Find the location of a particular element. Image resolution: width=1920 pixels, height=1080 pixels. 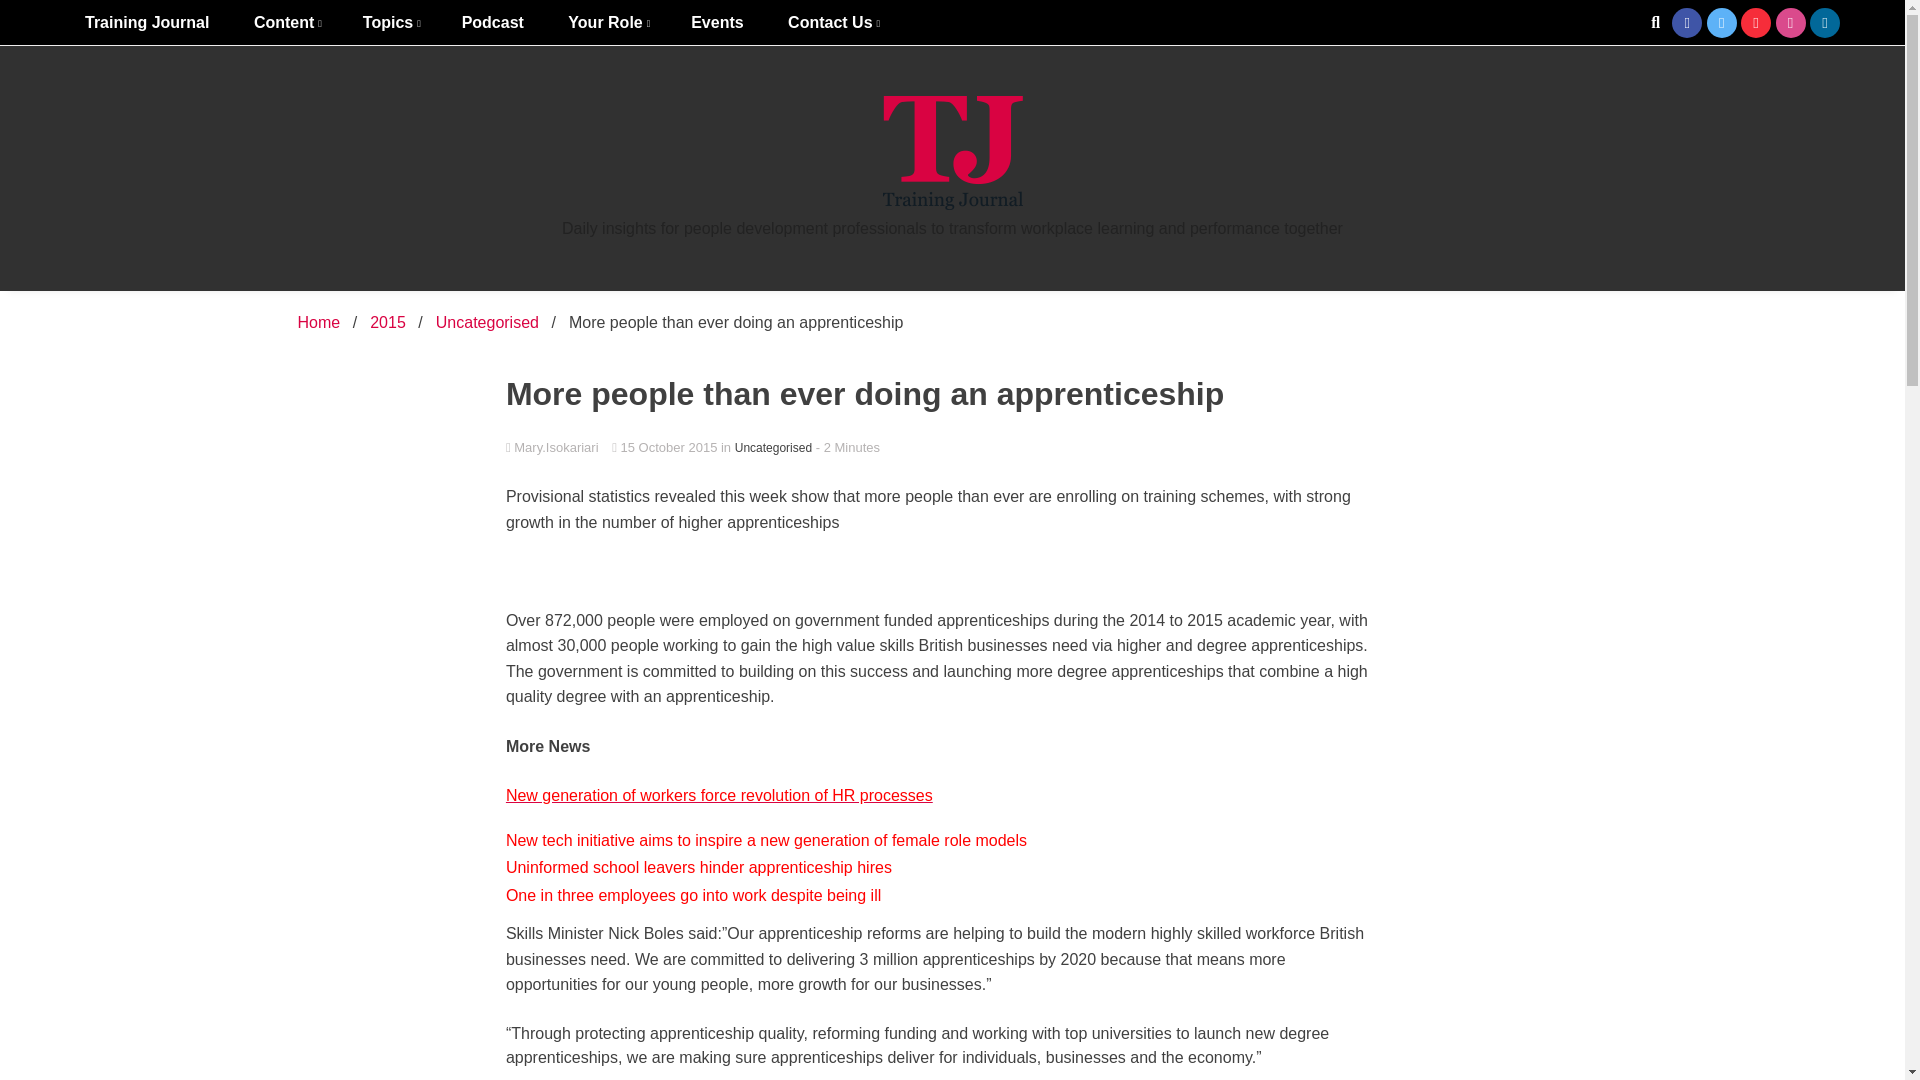

Estimated Reading Time of Article is located at coordinates (848, 446).